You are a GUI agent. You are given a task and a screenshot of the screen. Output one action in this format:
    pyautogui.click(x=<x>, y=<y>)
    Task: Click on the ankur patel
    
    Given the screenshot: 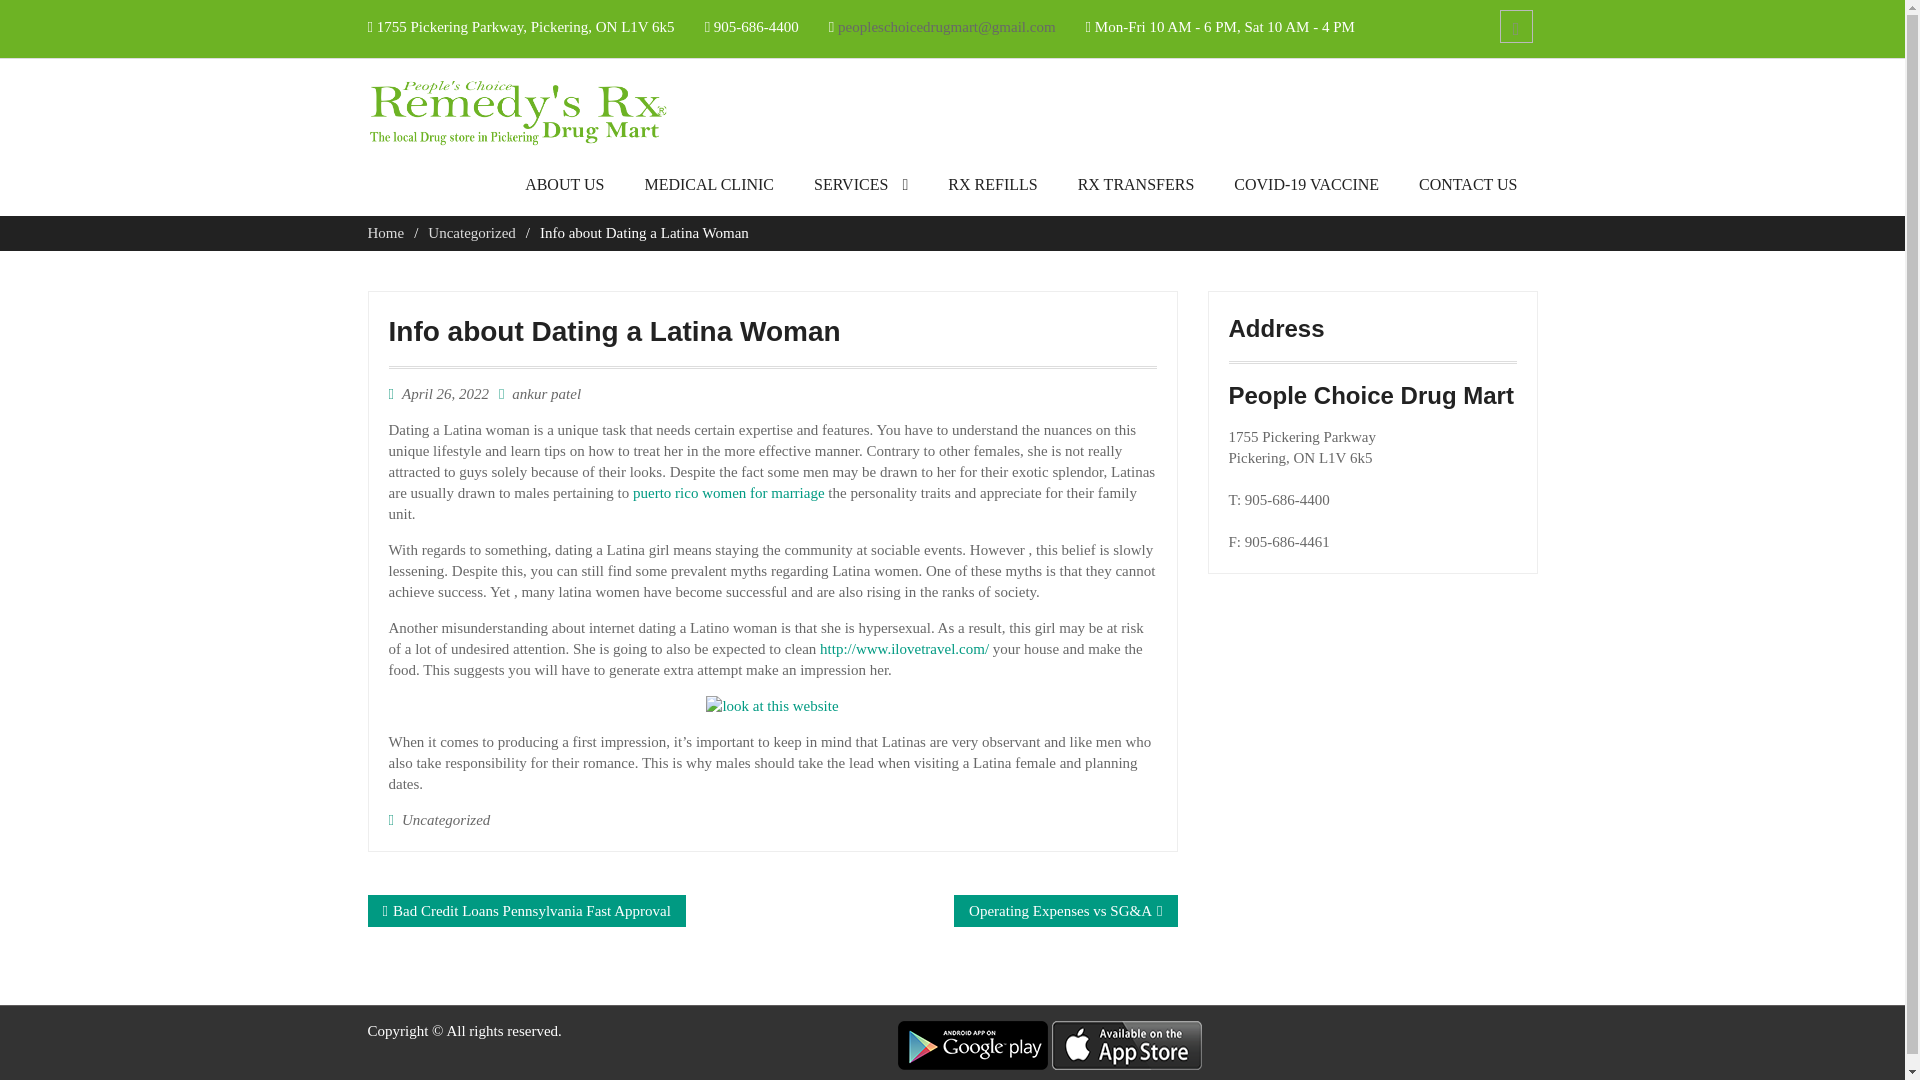 What is the action you would take?
    pyautogui.click(x=546, y=393)
    